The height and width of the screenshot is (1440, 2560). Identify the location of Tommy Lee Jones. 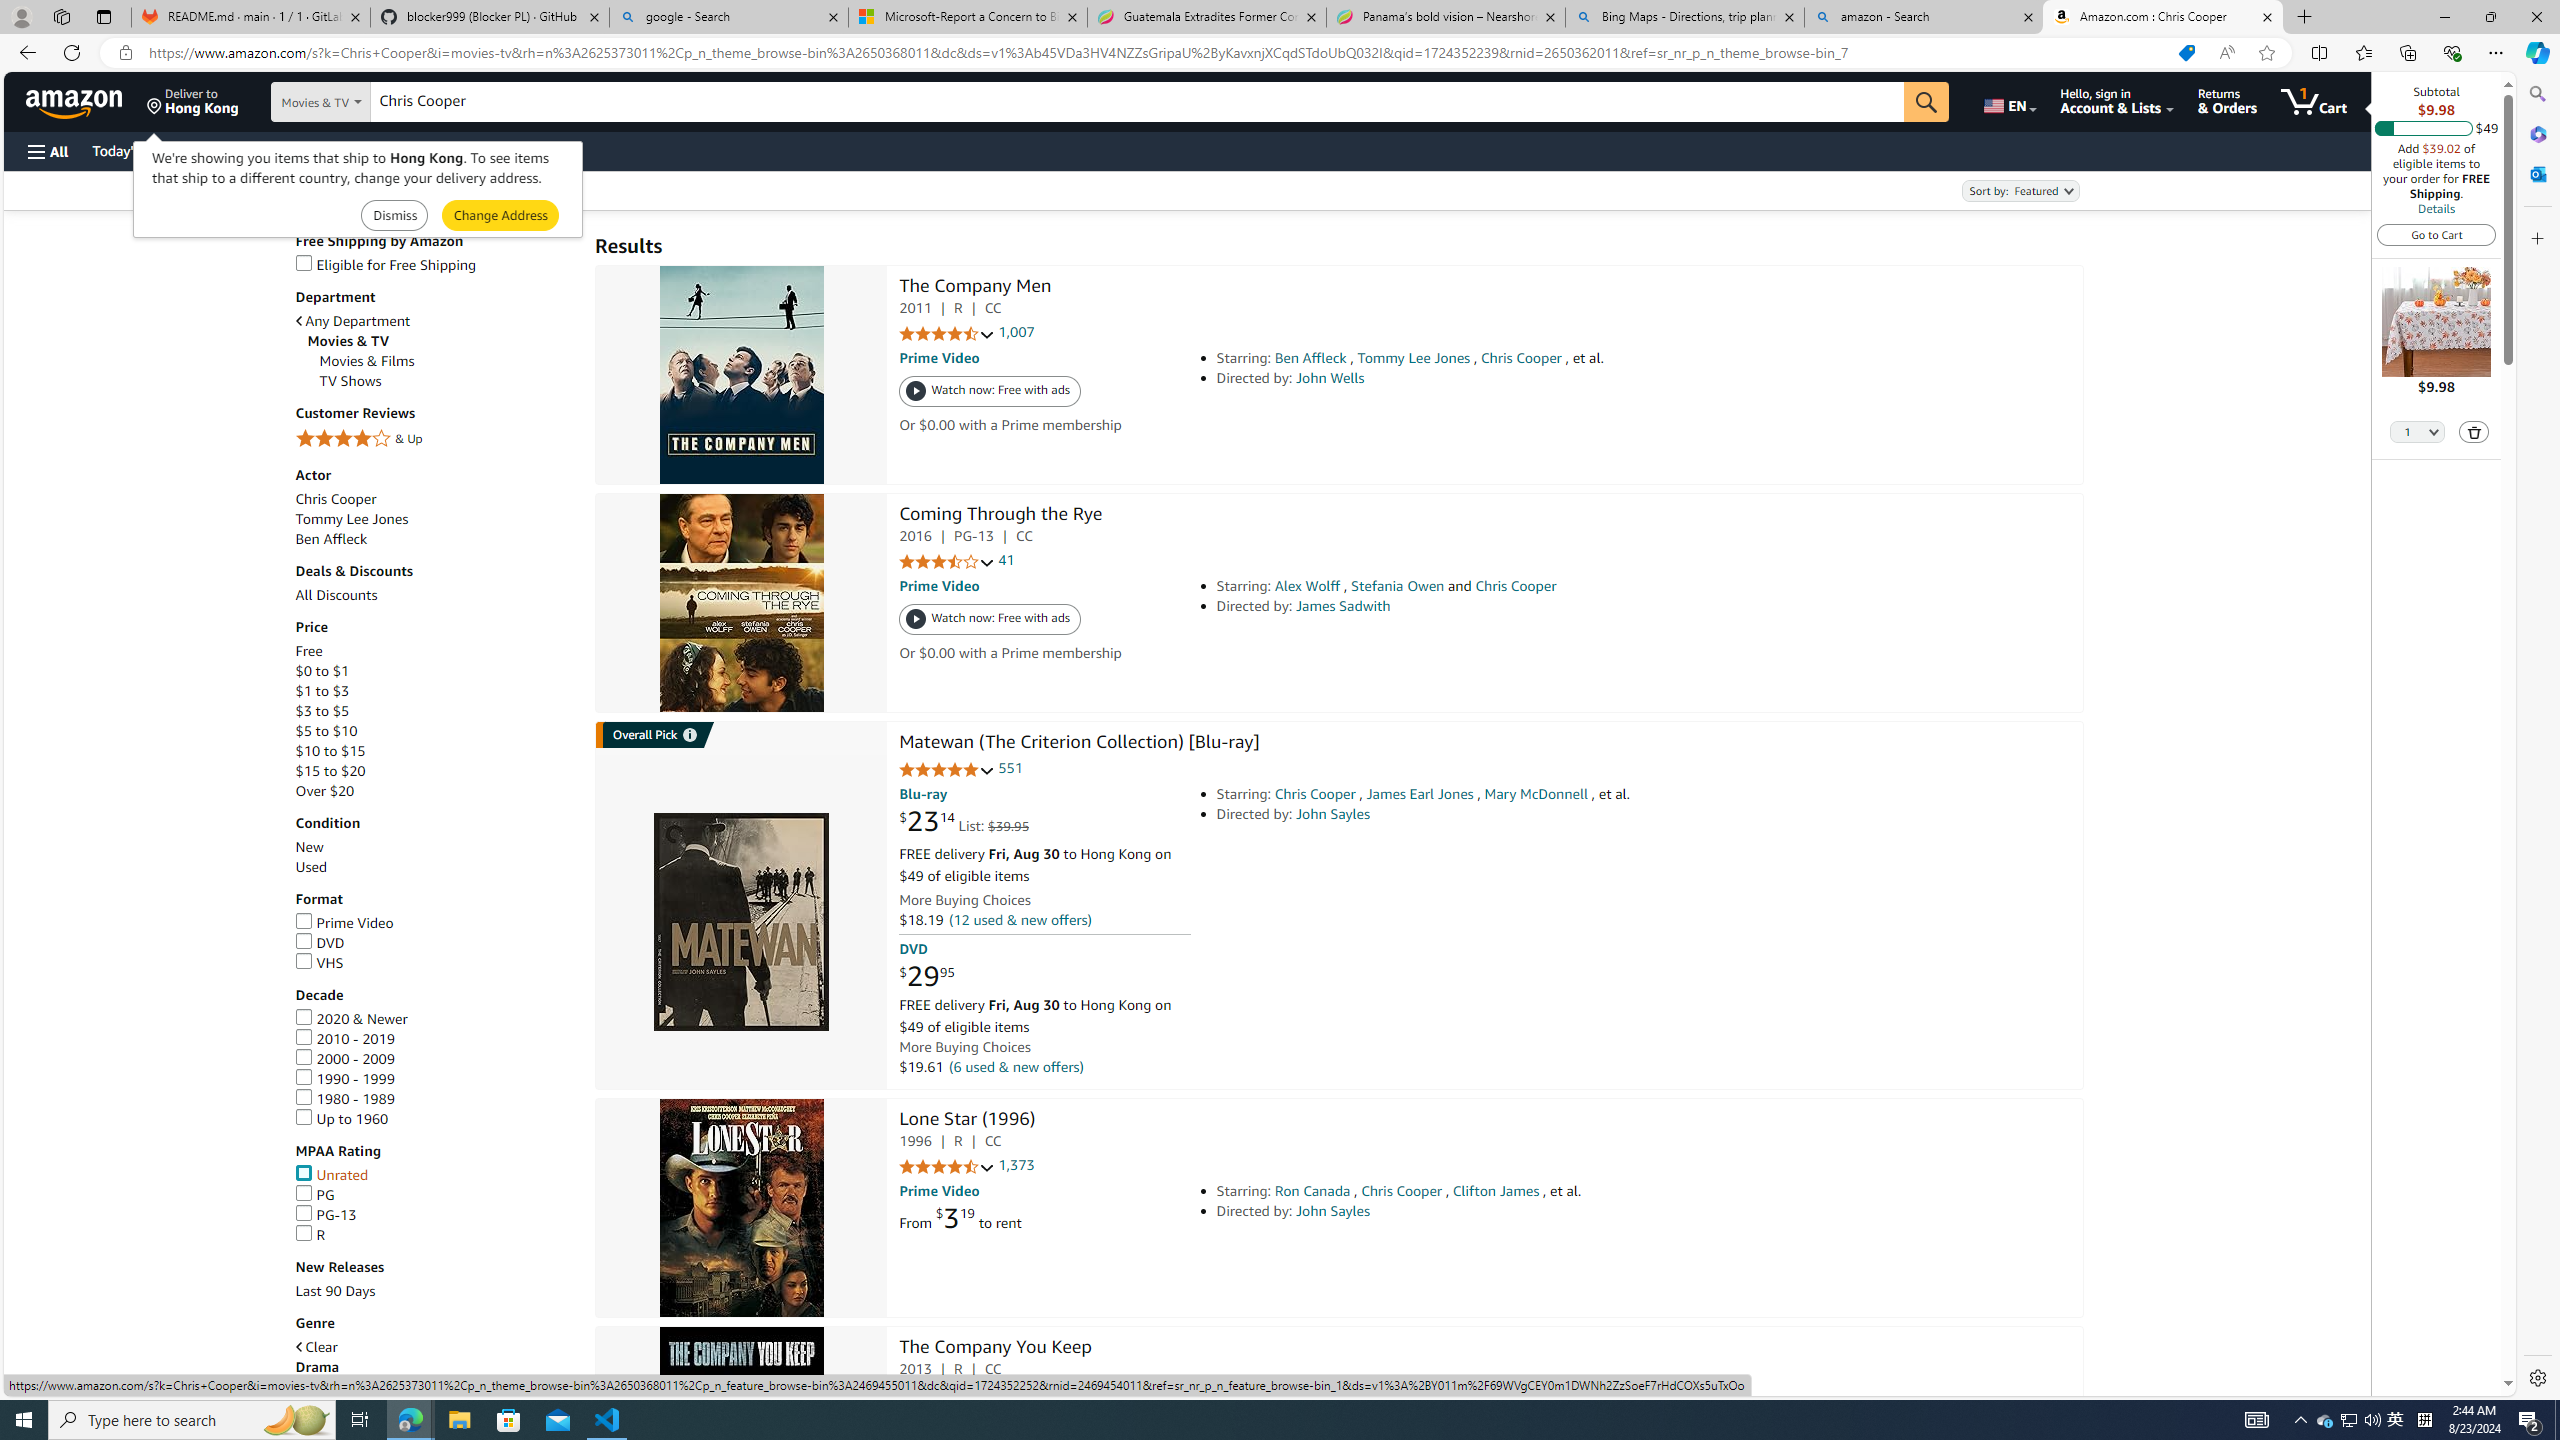
(352, 518).